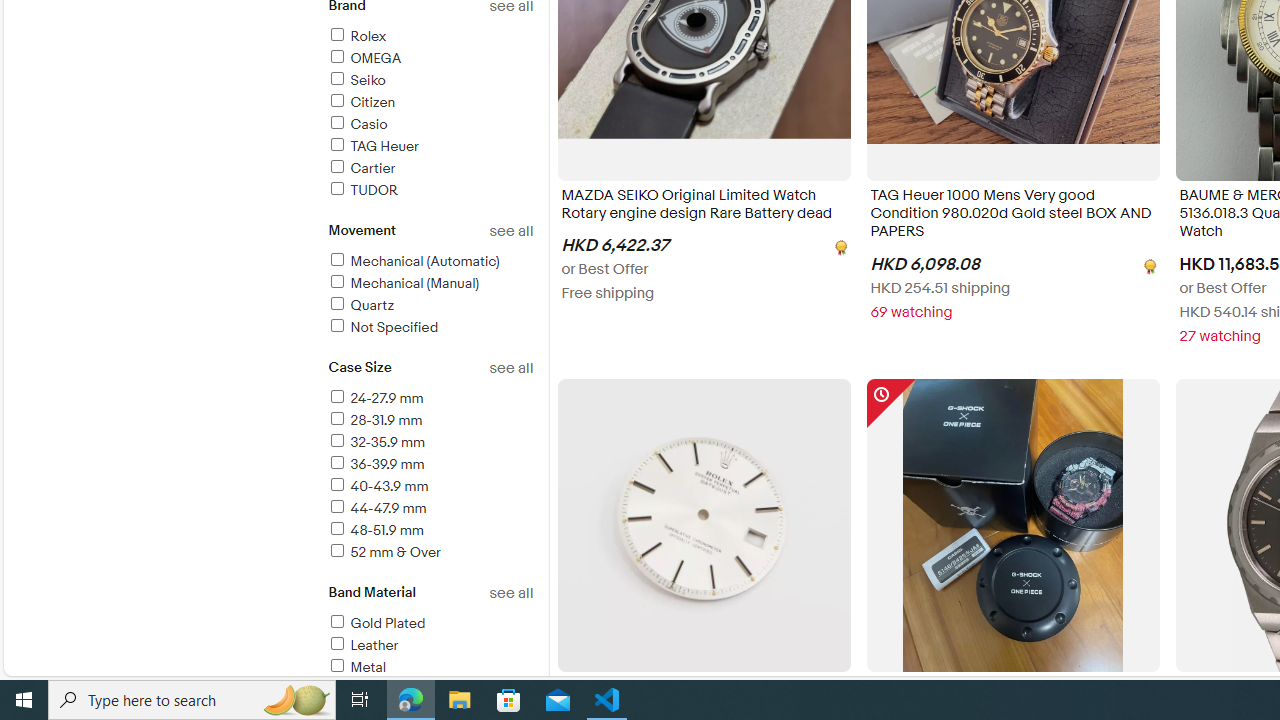  I want to click on Citizen, so click(430, 104).